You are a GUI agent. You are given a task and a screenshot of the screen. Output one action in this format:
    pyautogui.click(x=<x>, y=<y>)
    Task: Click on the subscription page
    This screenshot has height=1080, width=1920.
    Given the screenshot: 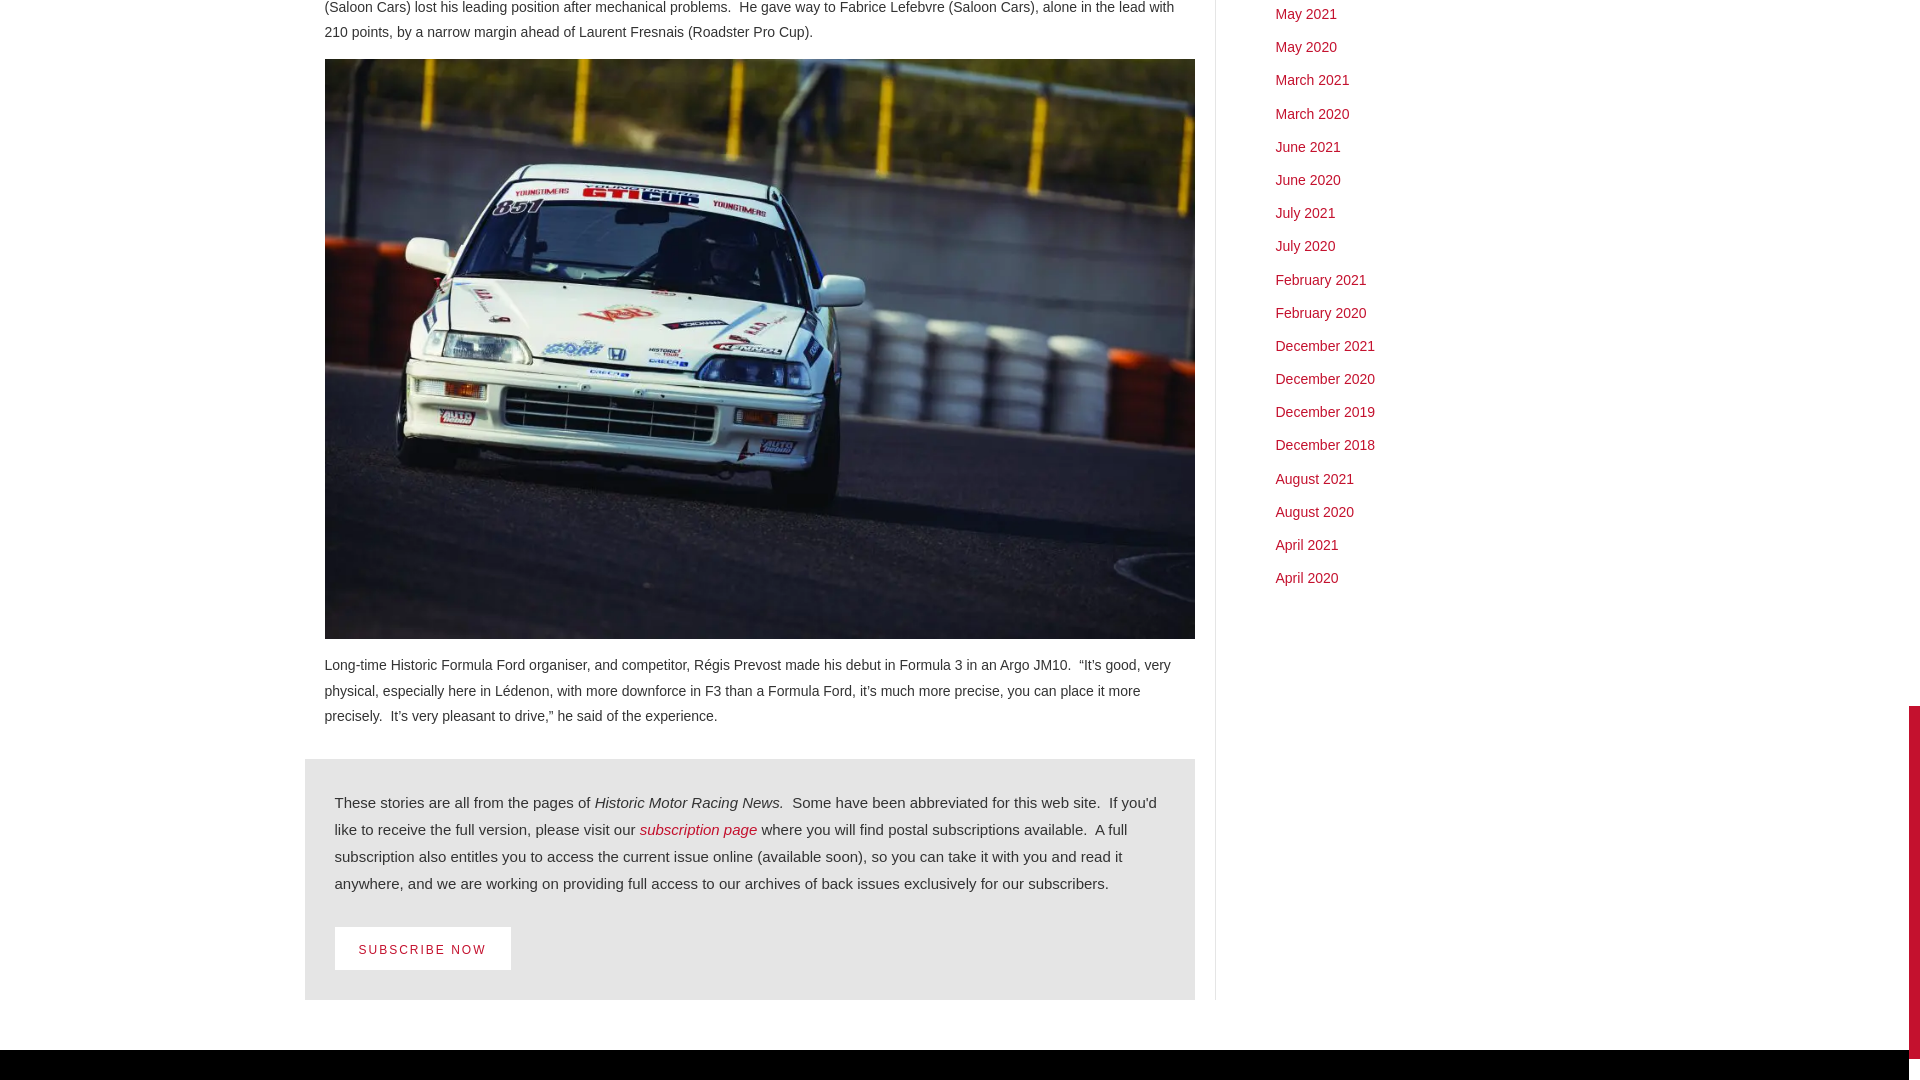 What is the action you would take?
    pyautogui.click(x=698, y=829)
    